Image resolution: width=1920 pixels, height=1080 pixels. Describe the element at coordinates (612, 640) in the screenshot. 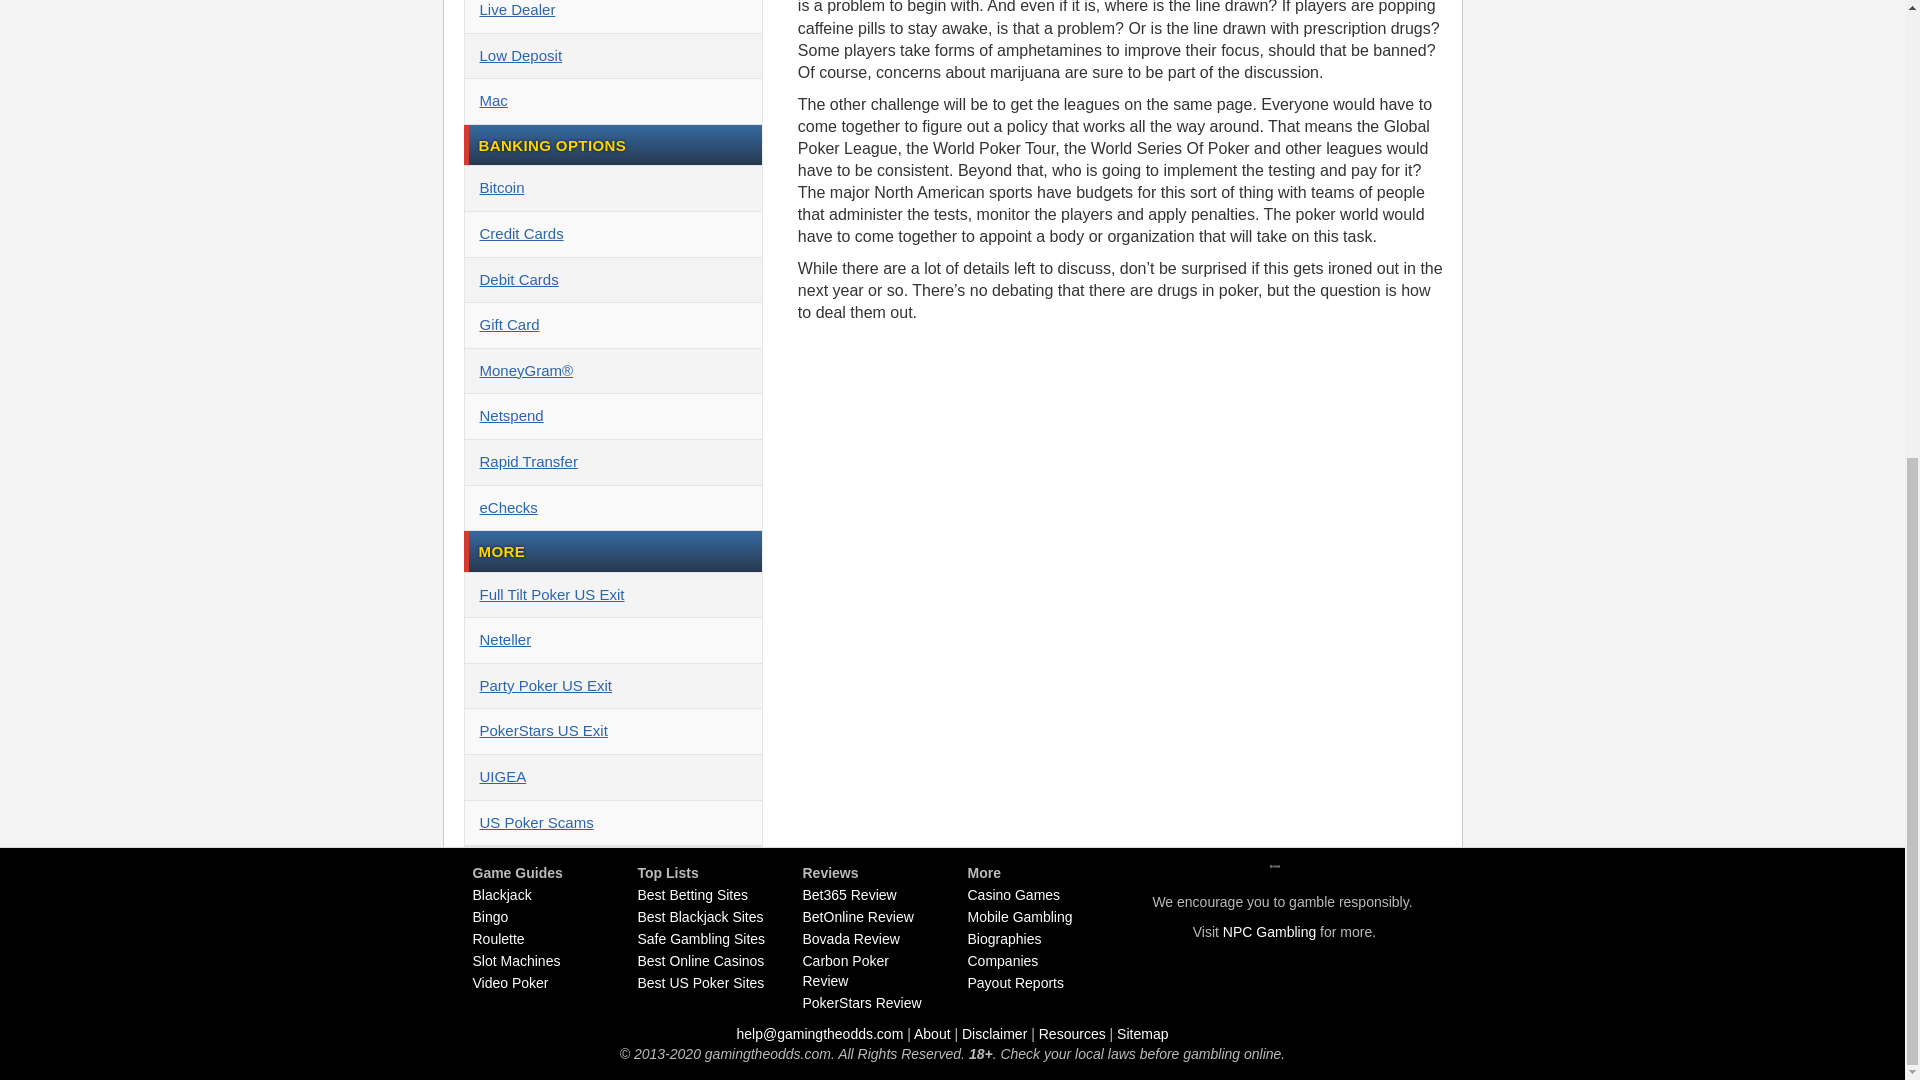

I see `Neteller` at that location.